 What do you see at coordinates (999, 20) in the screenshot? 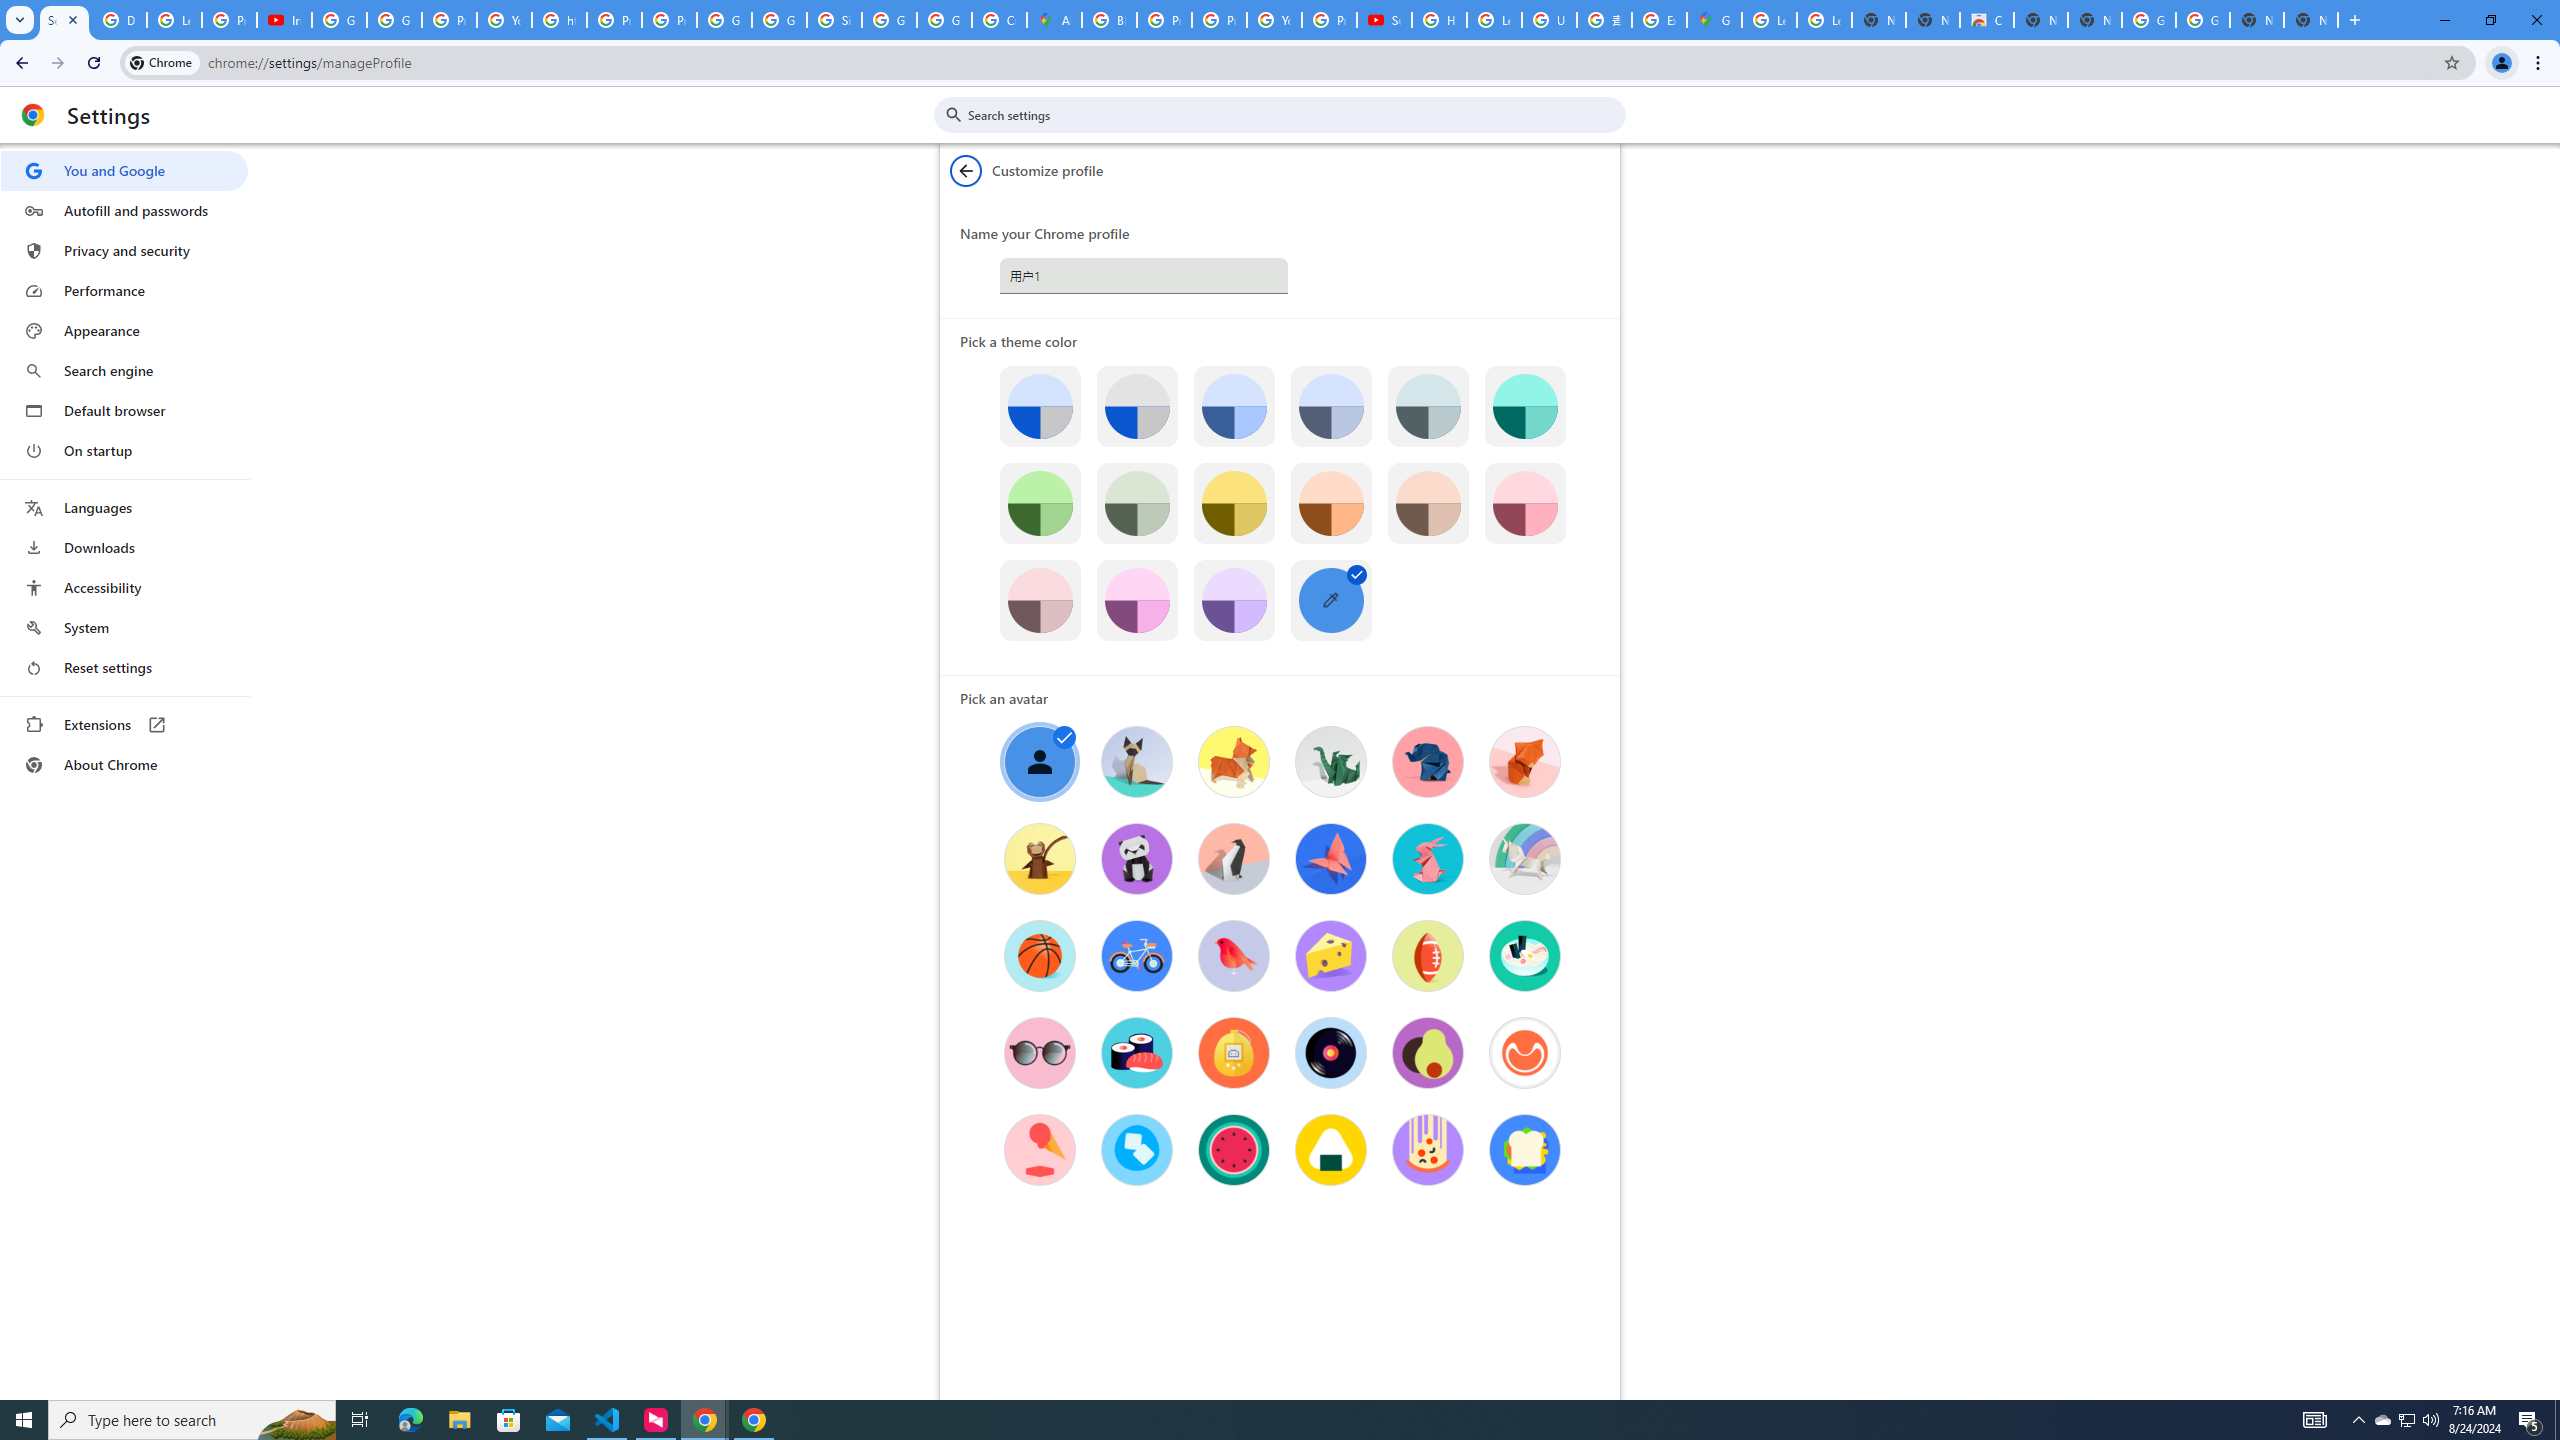
I see `Create your Google Account` at bounding box center [999, 20].